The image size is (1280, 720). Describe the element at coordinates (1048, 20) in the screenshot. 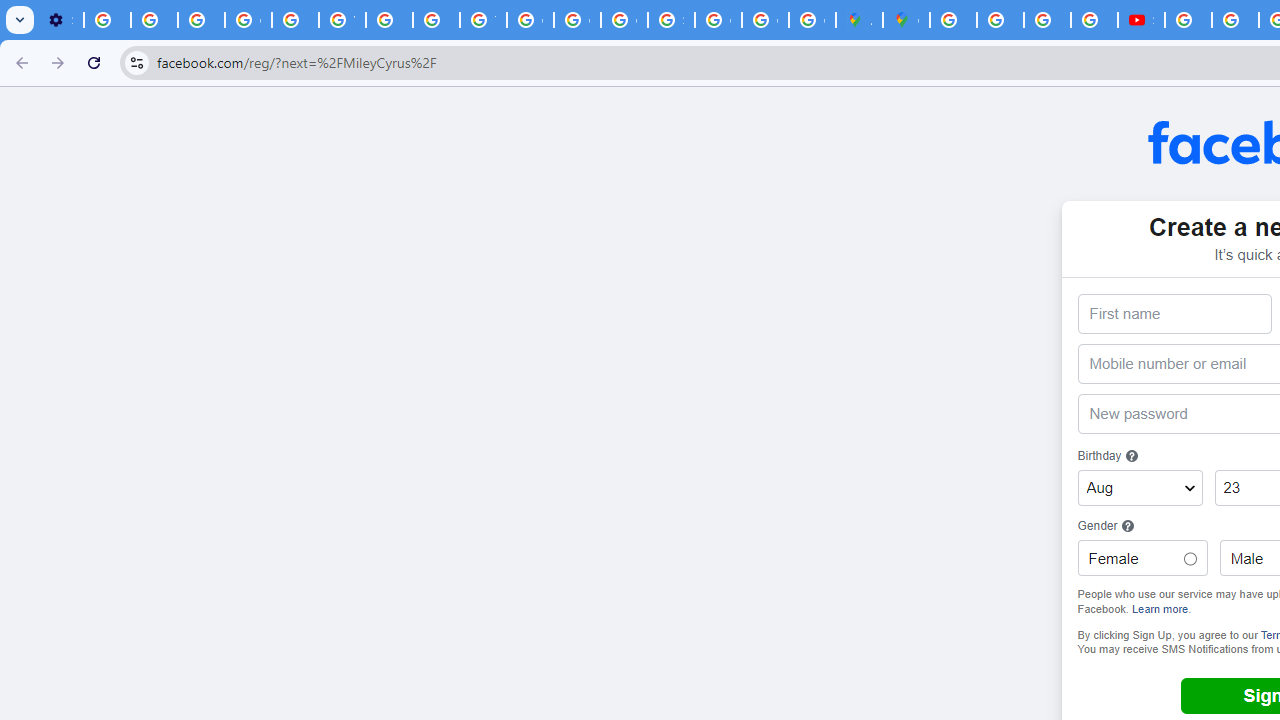

I see `Privacy Help Center - Policies Help` at that location.